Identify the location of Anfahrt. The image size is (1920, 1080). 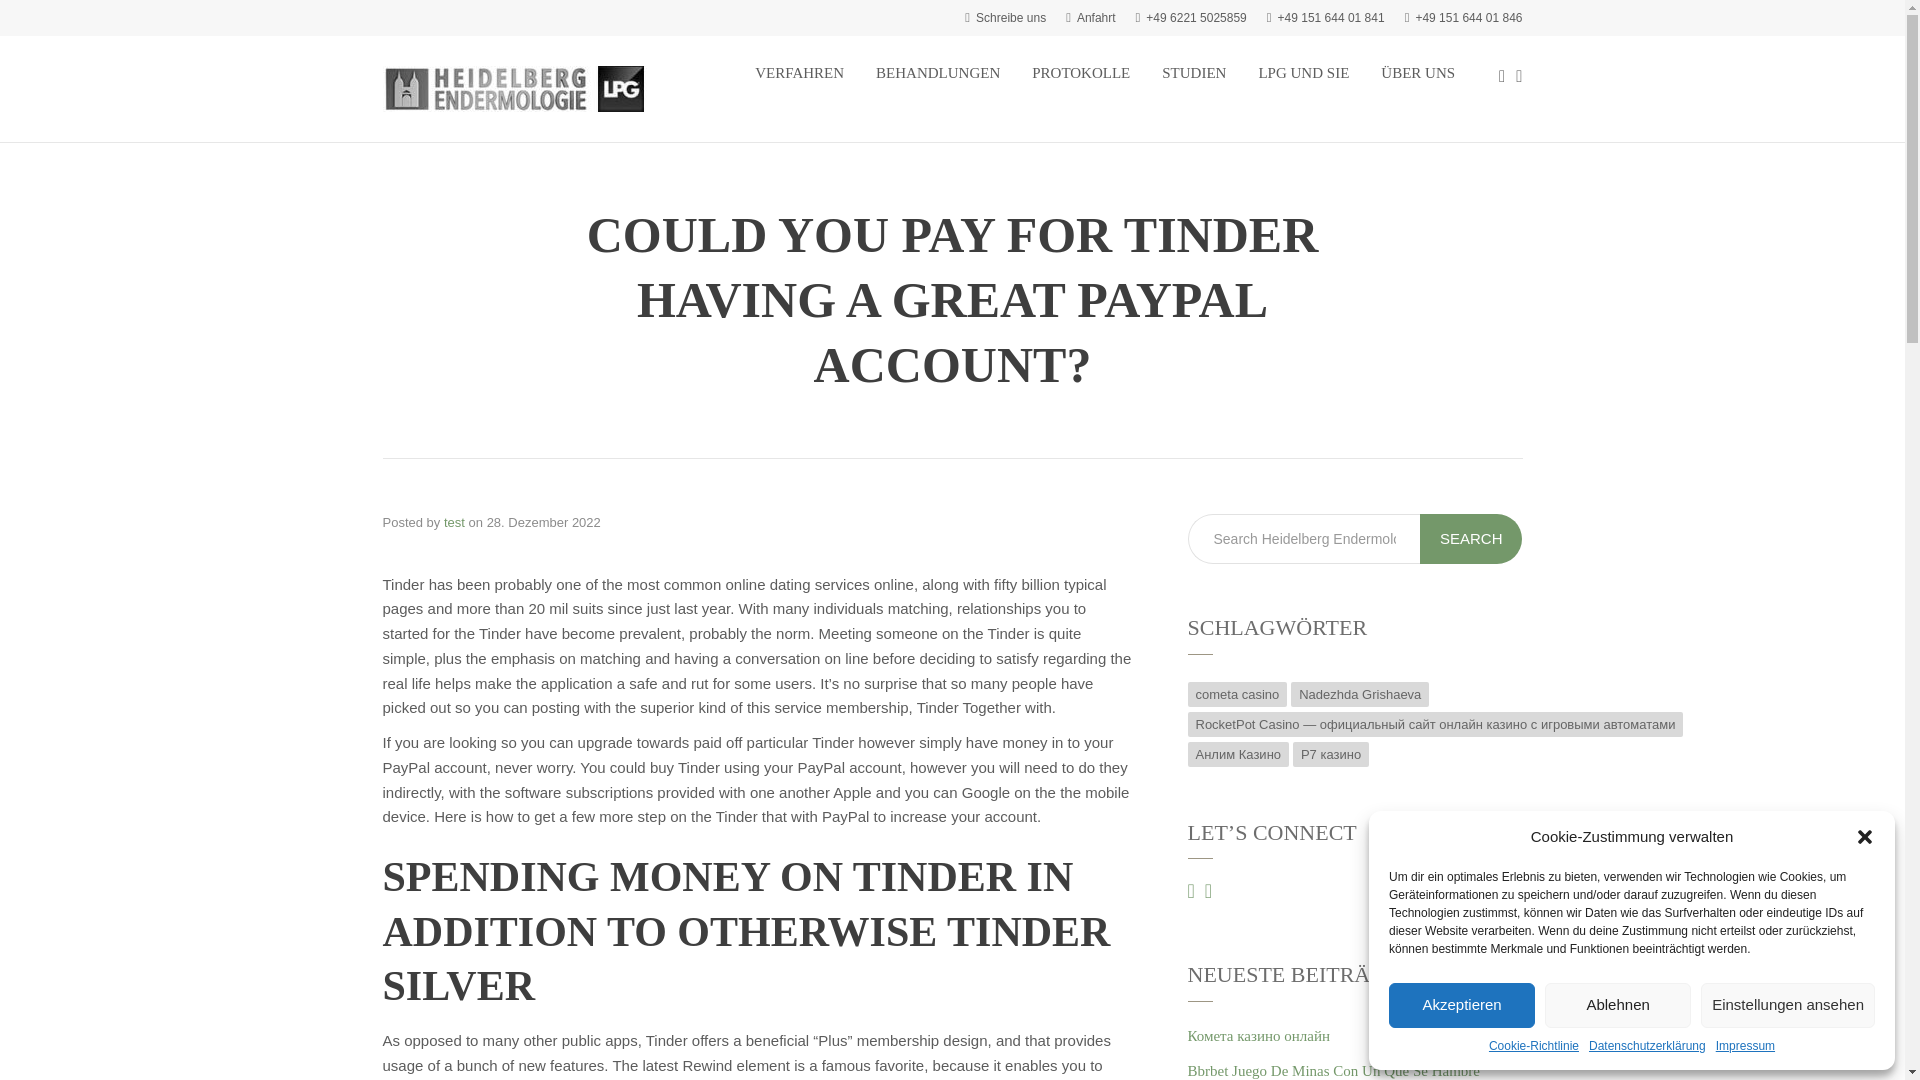
(1090, 17).